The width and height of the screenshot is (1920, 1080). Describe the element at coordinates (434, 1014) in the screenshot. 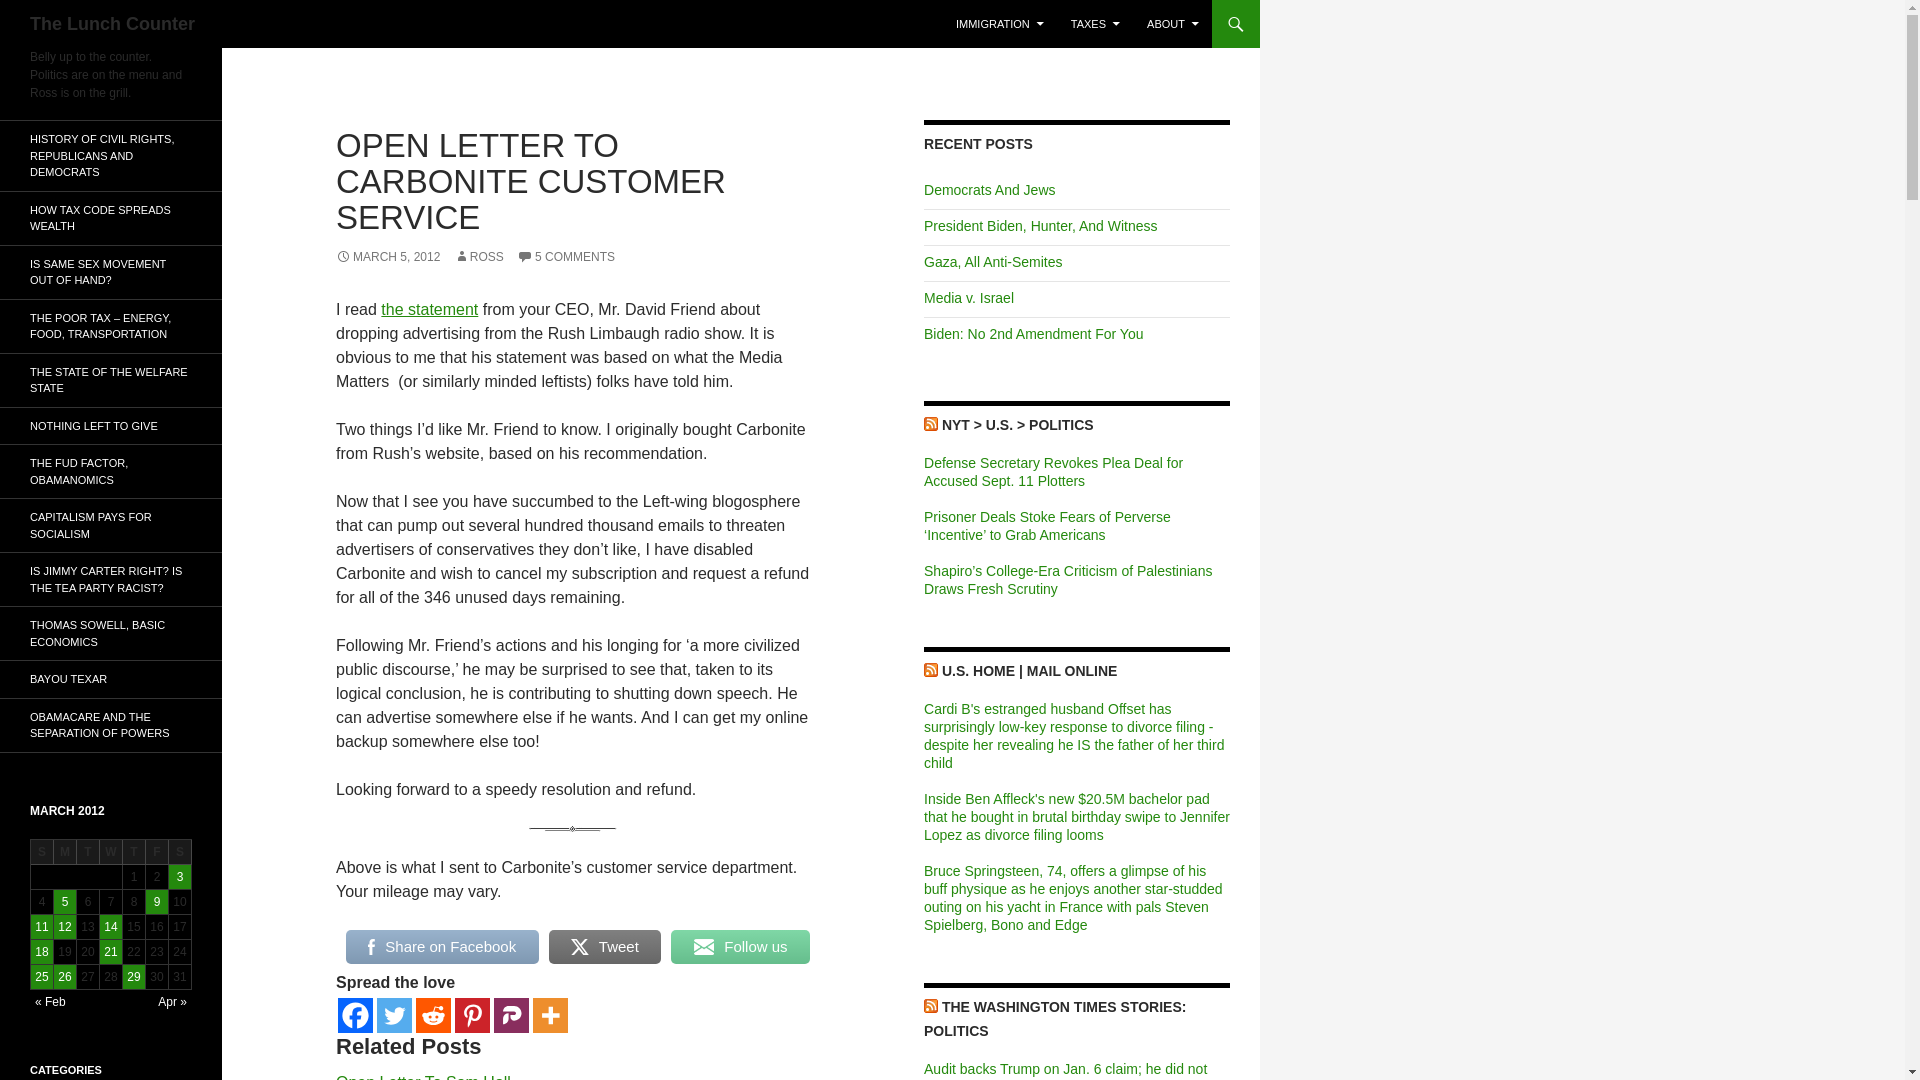

I see `Reddit` at that location.